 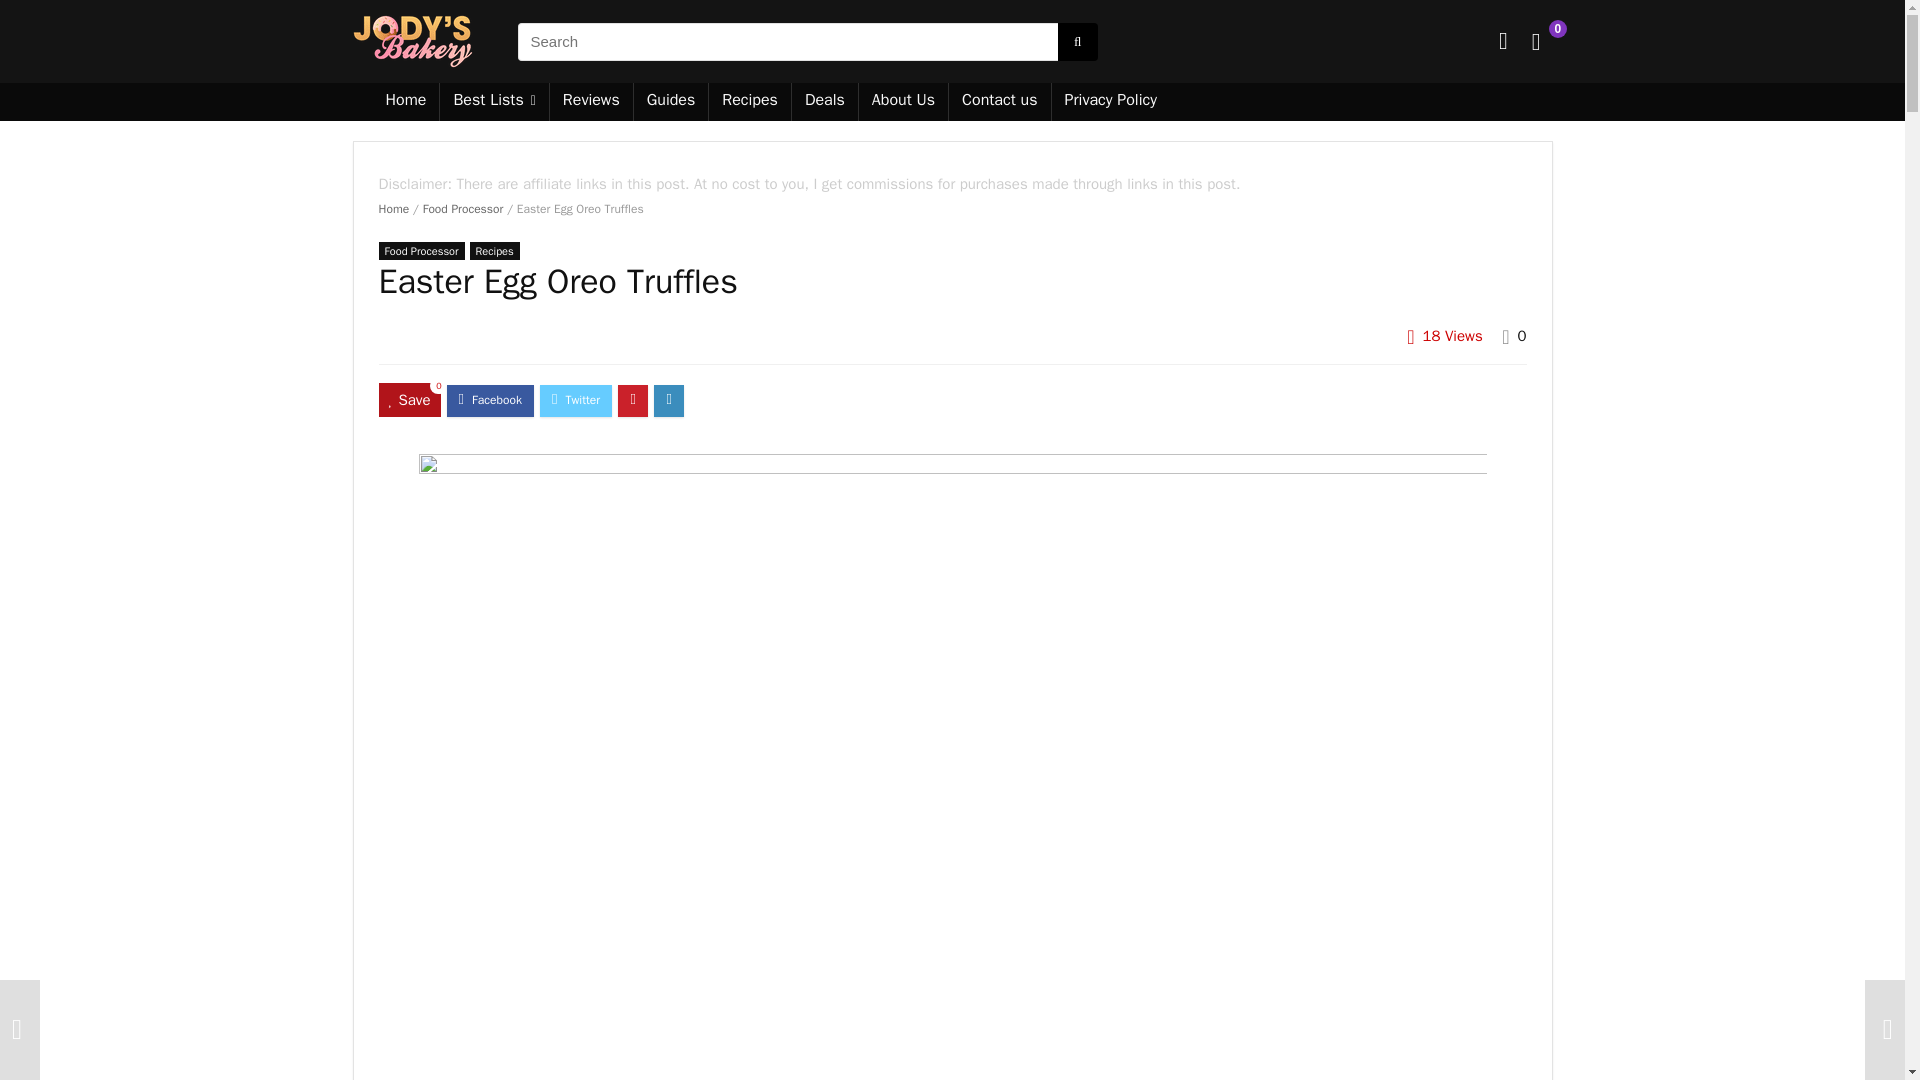 What do you see at coordinates (406, 102) in the screenshot?
I see `Home` at bounding box center [406, 102].